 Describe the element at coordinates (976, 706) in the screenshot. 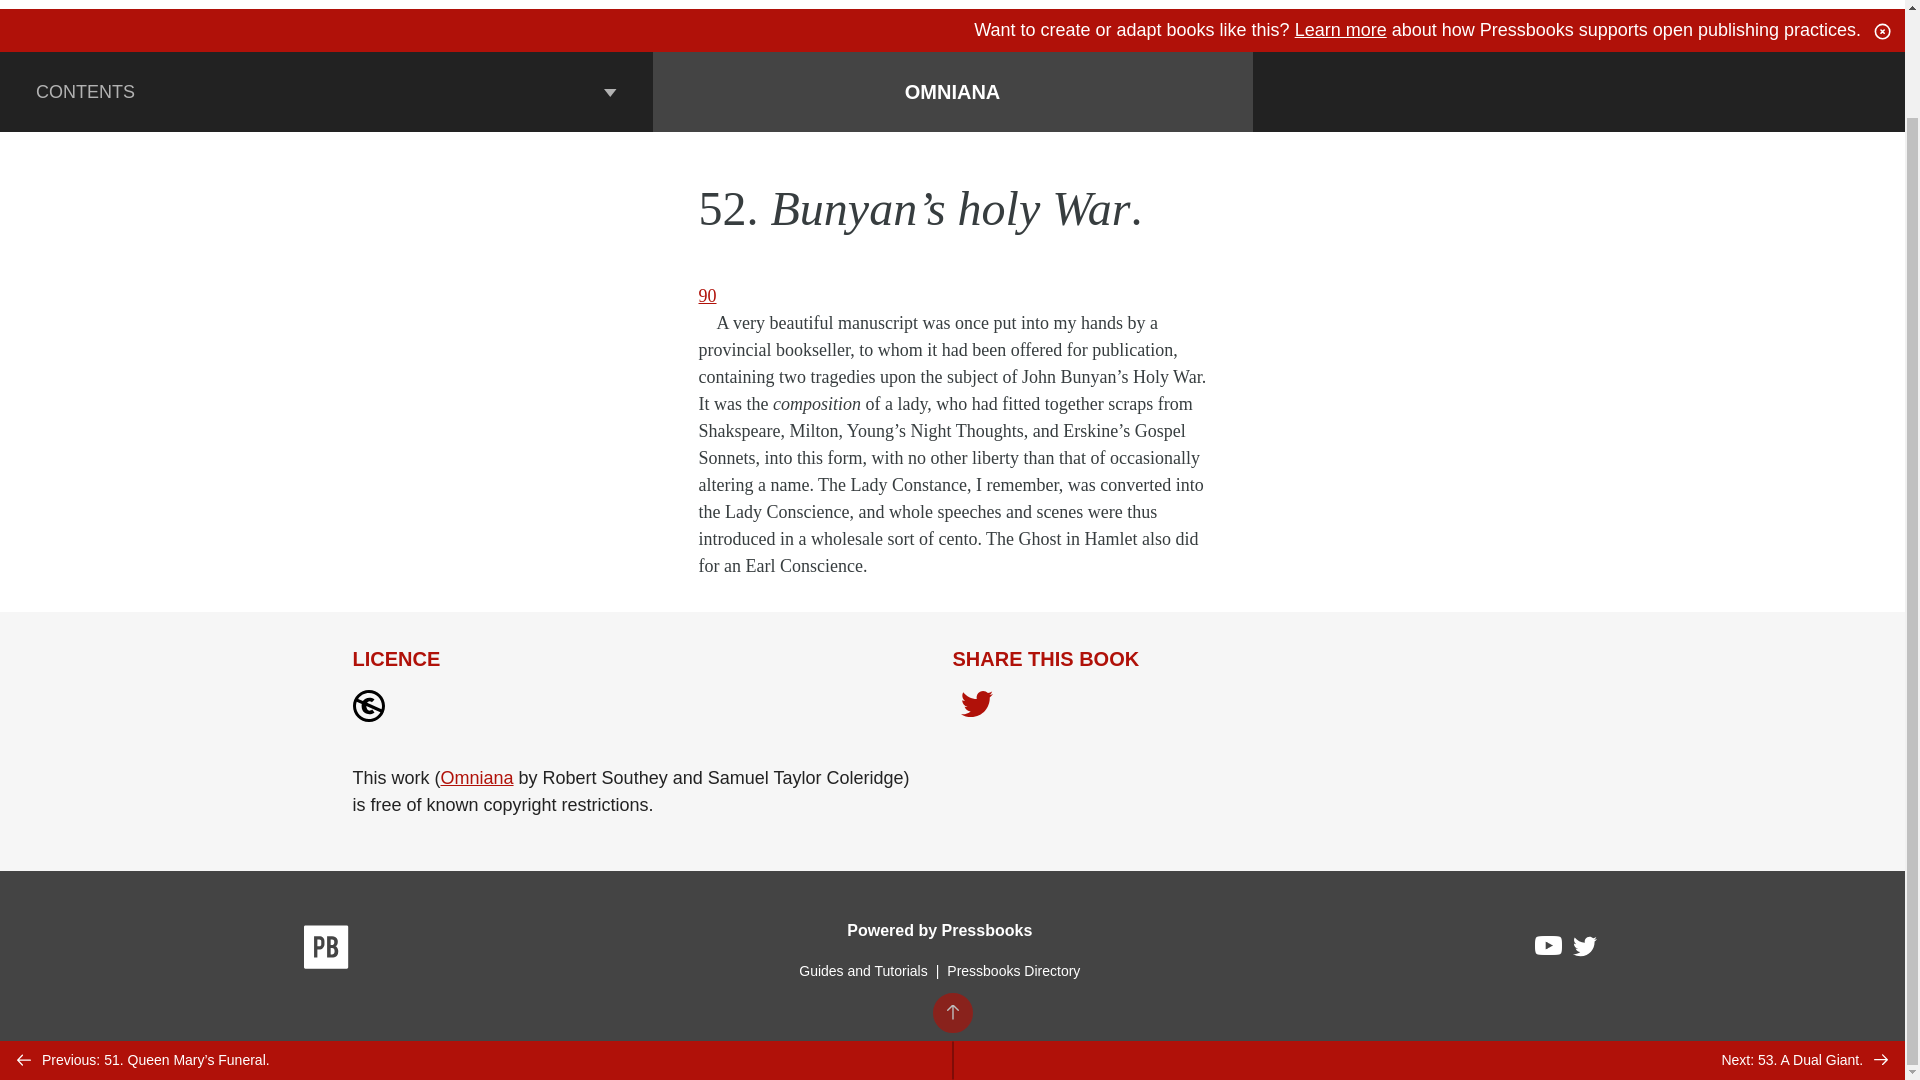

I see `Share on Twitter` at that location.